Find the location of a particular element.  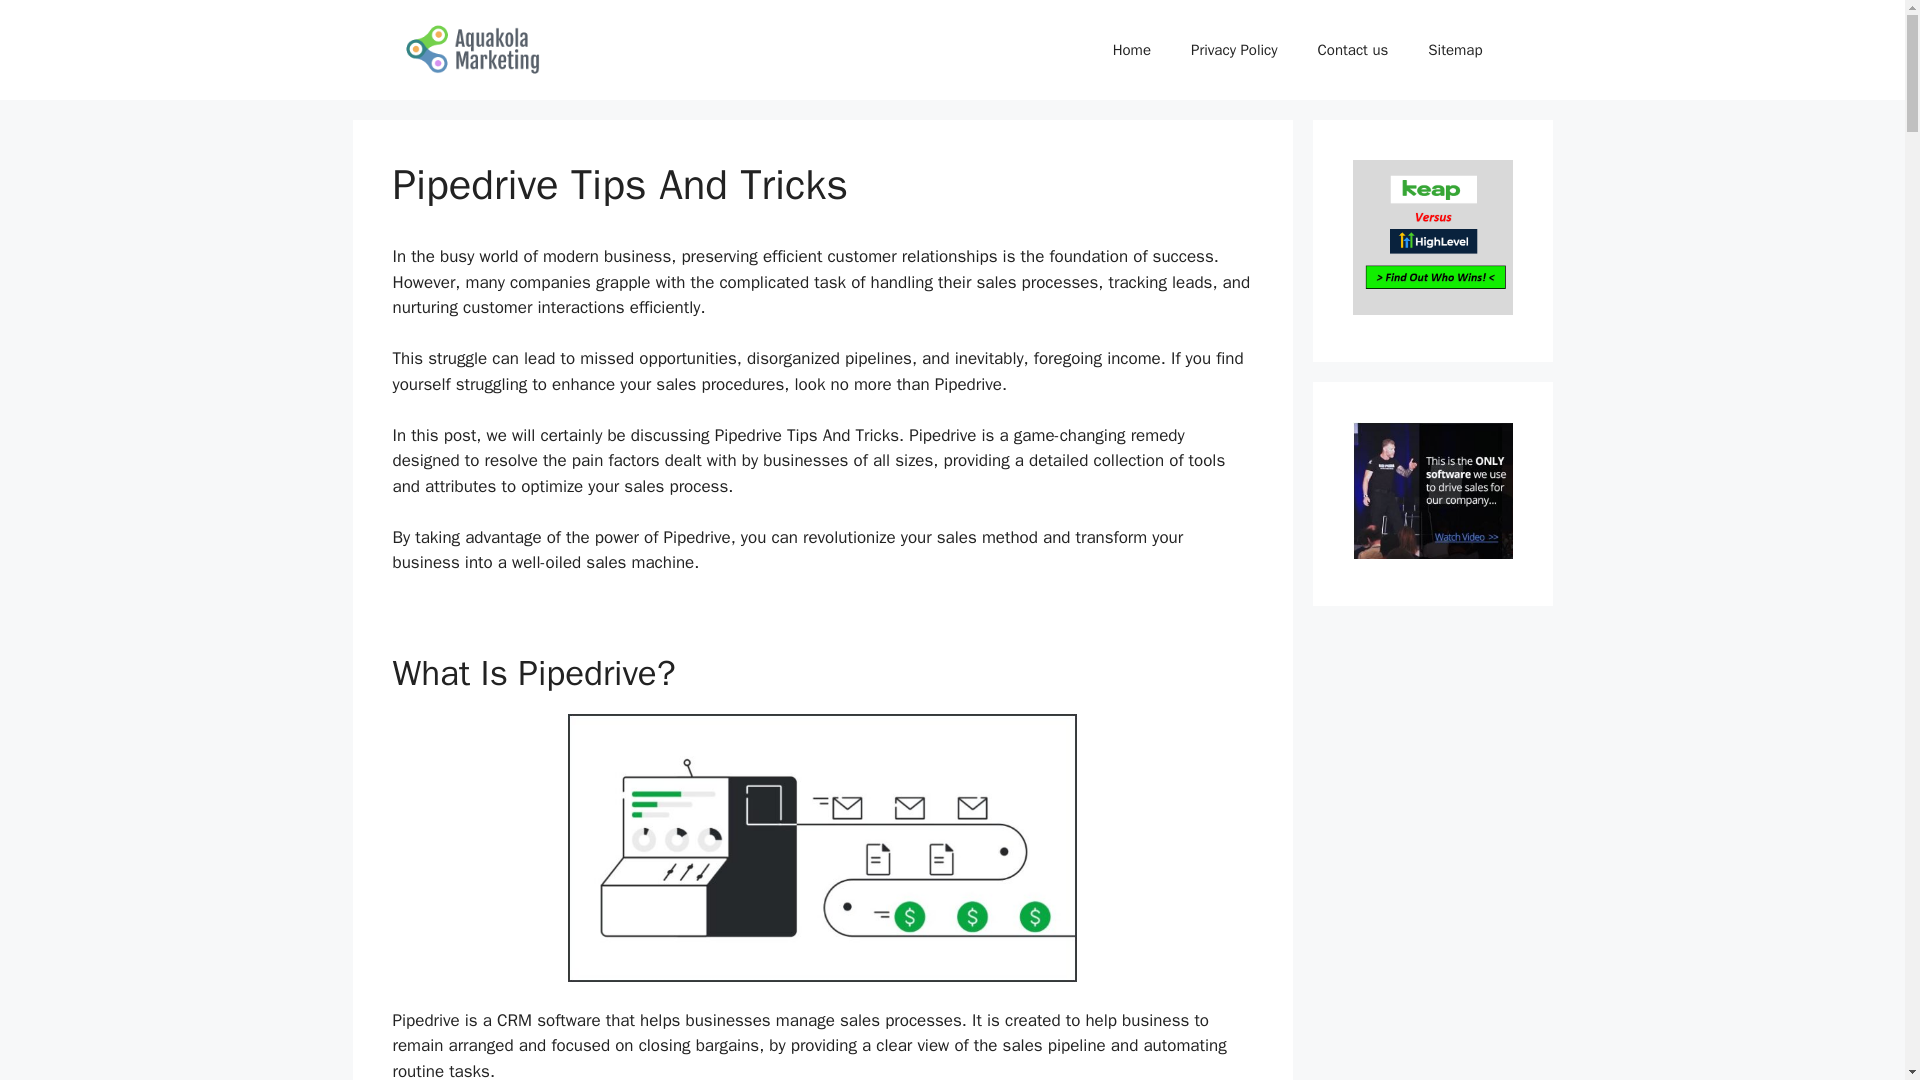

Sitemap is located at coordinates (1454, 50).